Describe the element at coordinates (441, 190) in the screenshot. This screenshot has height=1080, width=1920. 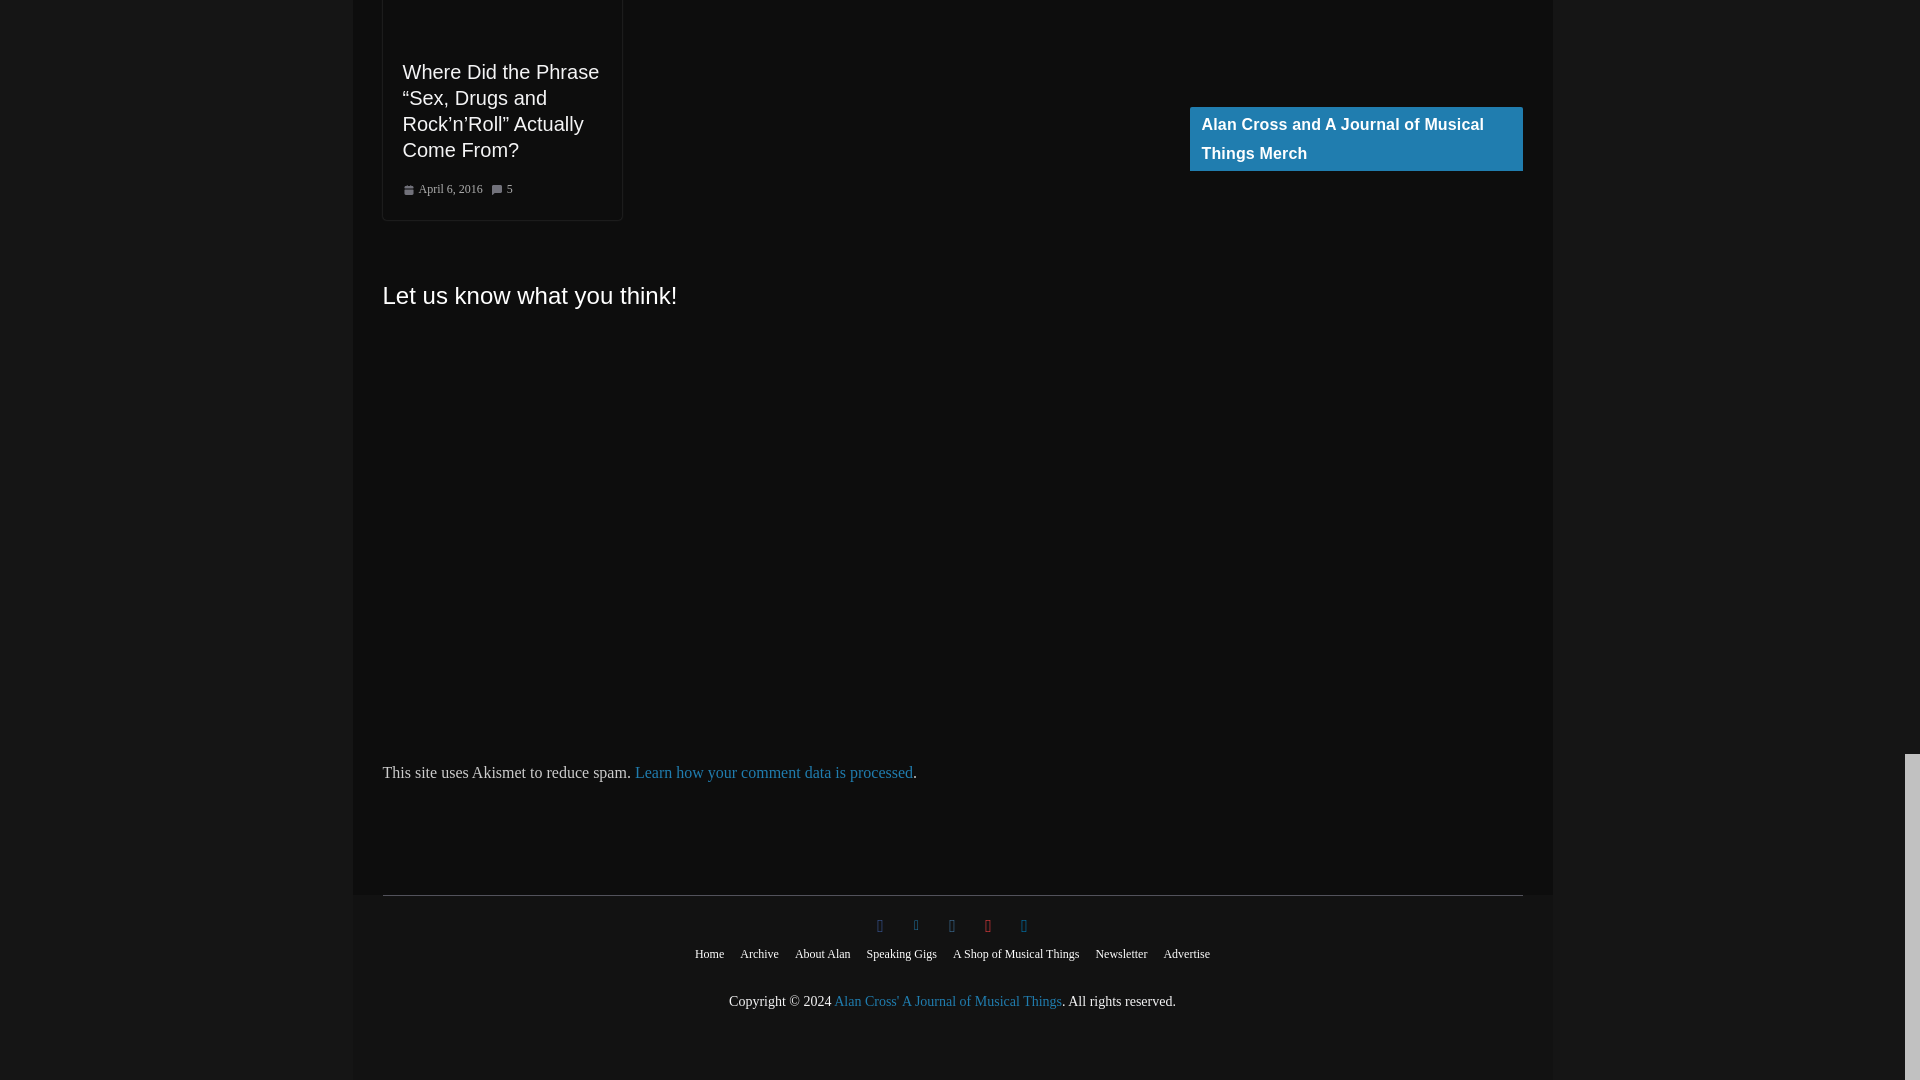
I see `April 6, 2016` at that location.